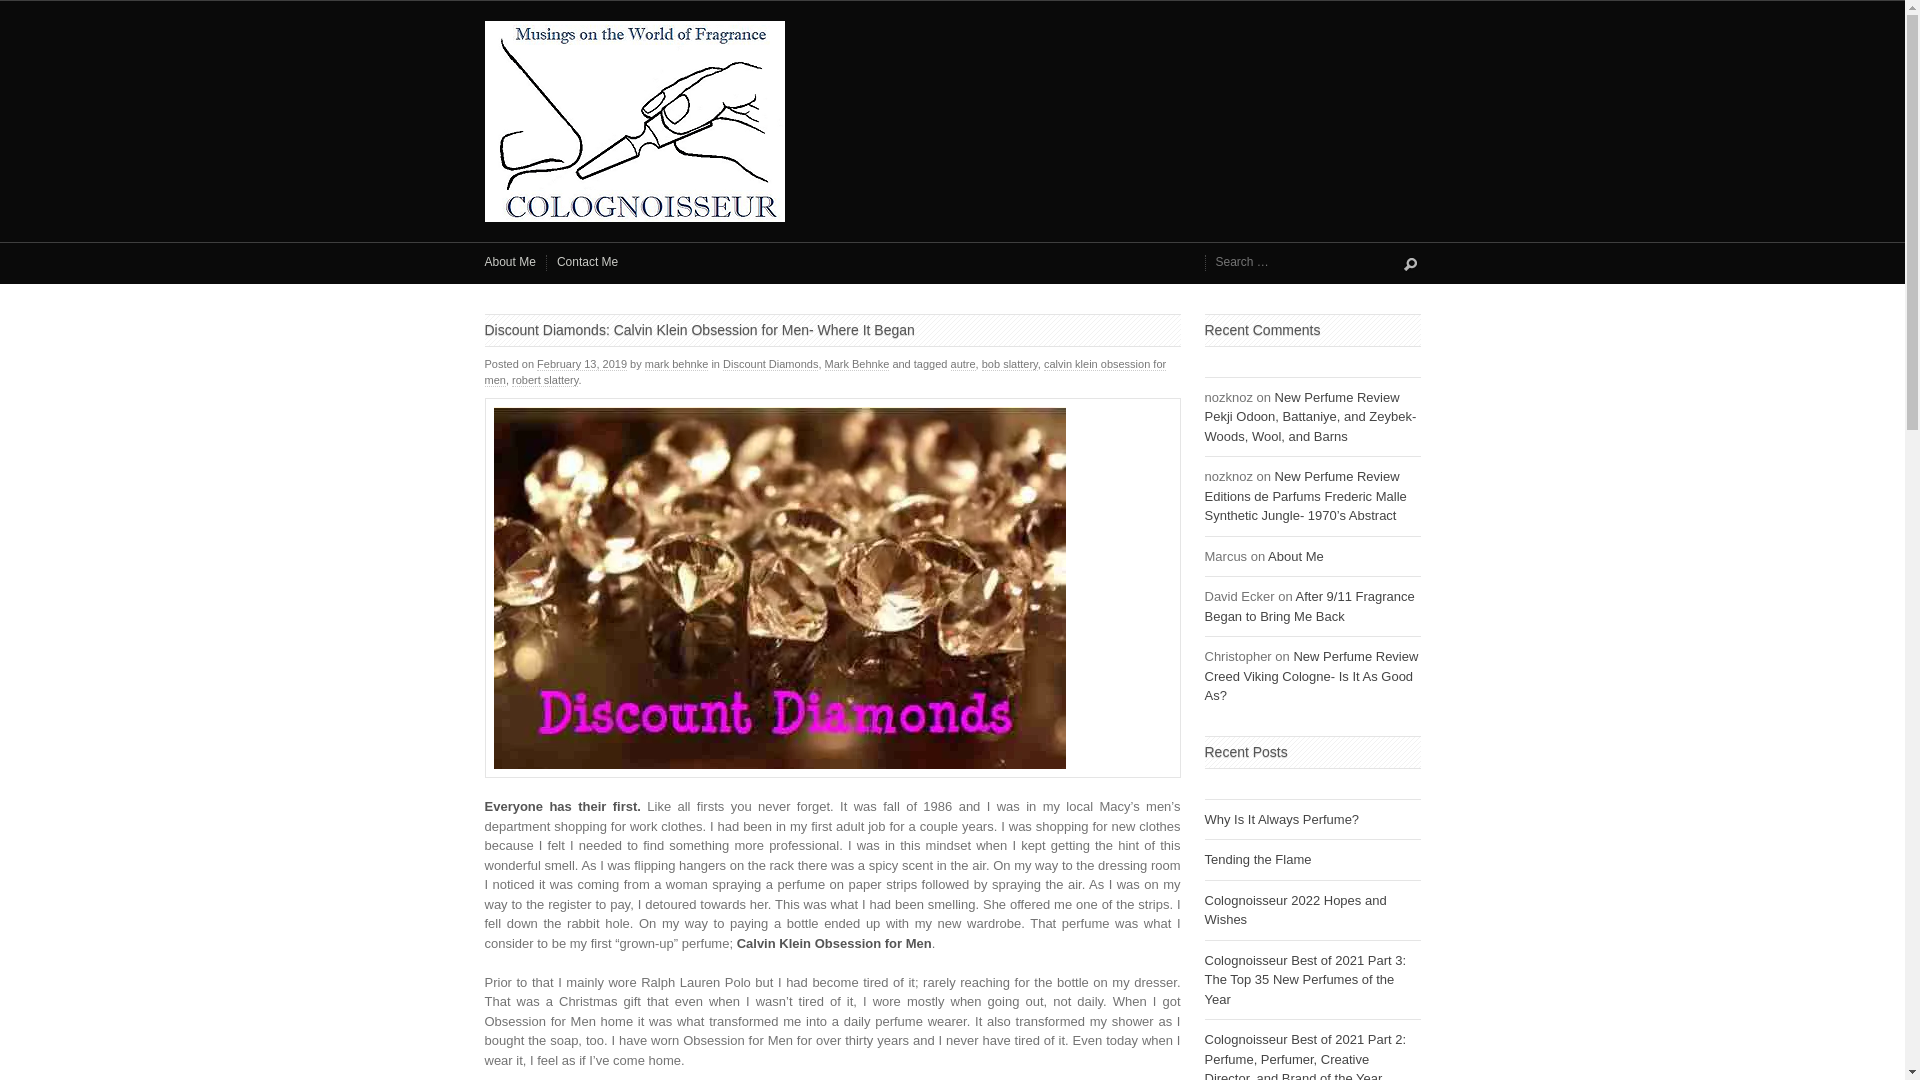  I want to click on autre, so click(962, 364).